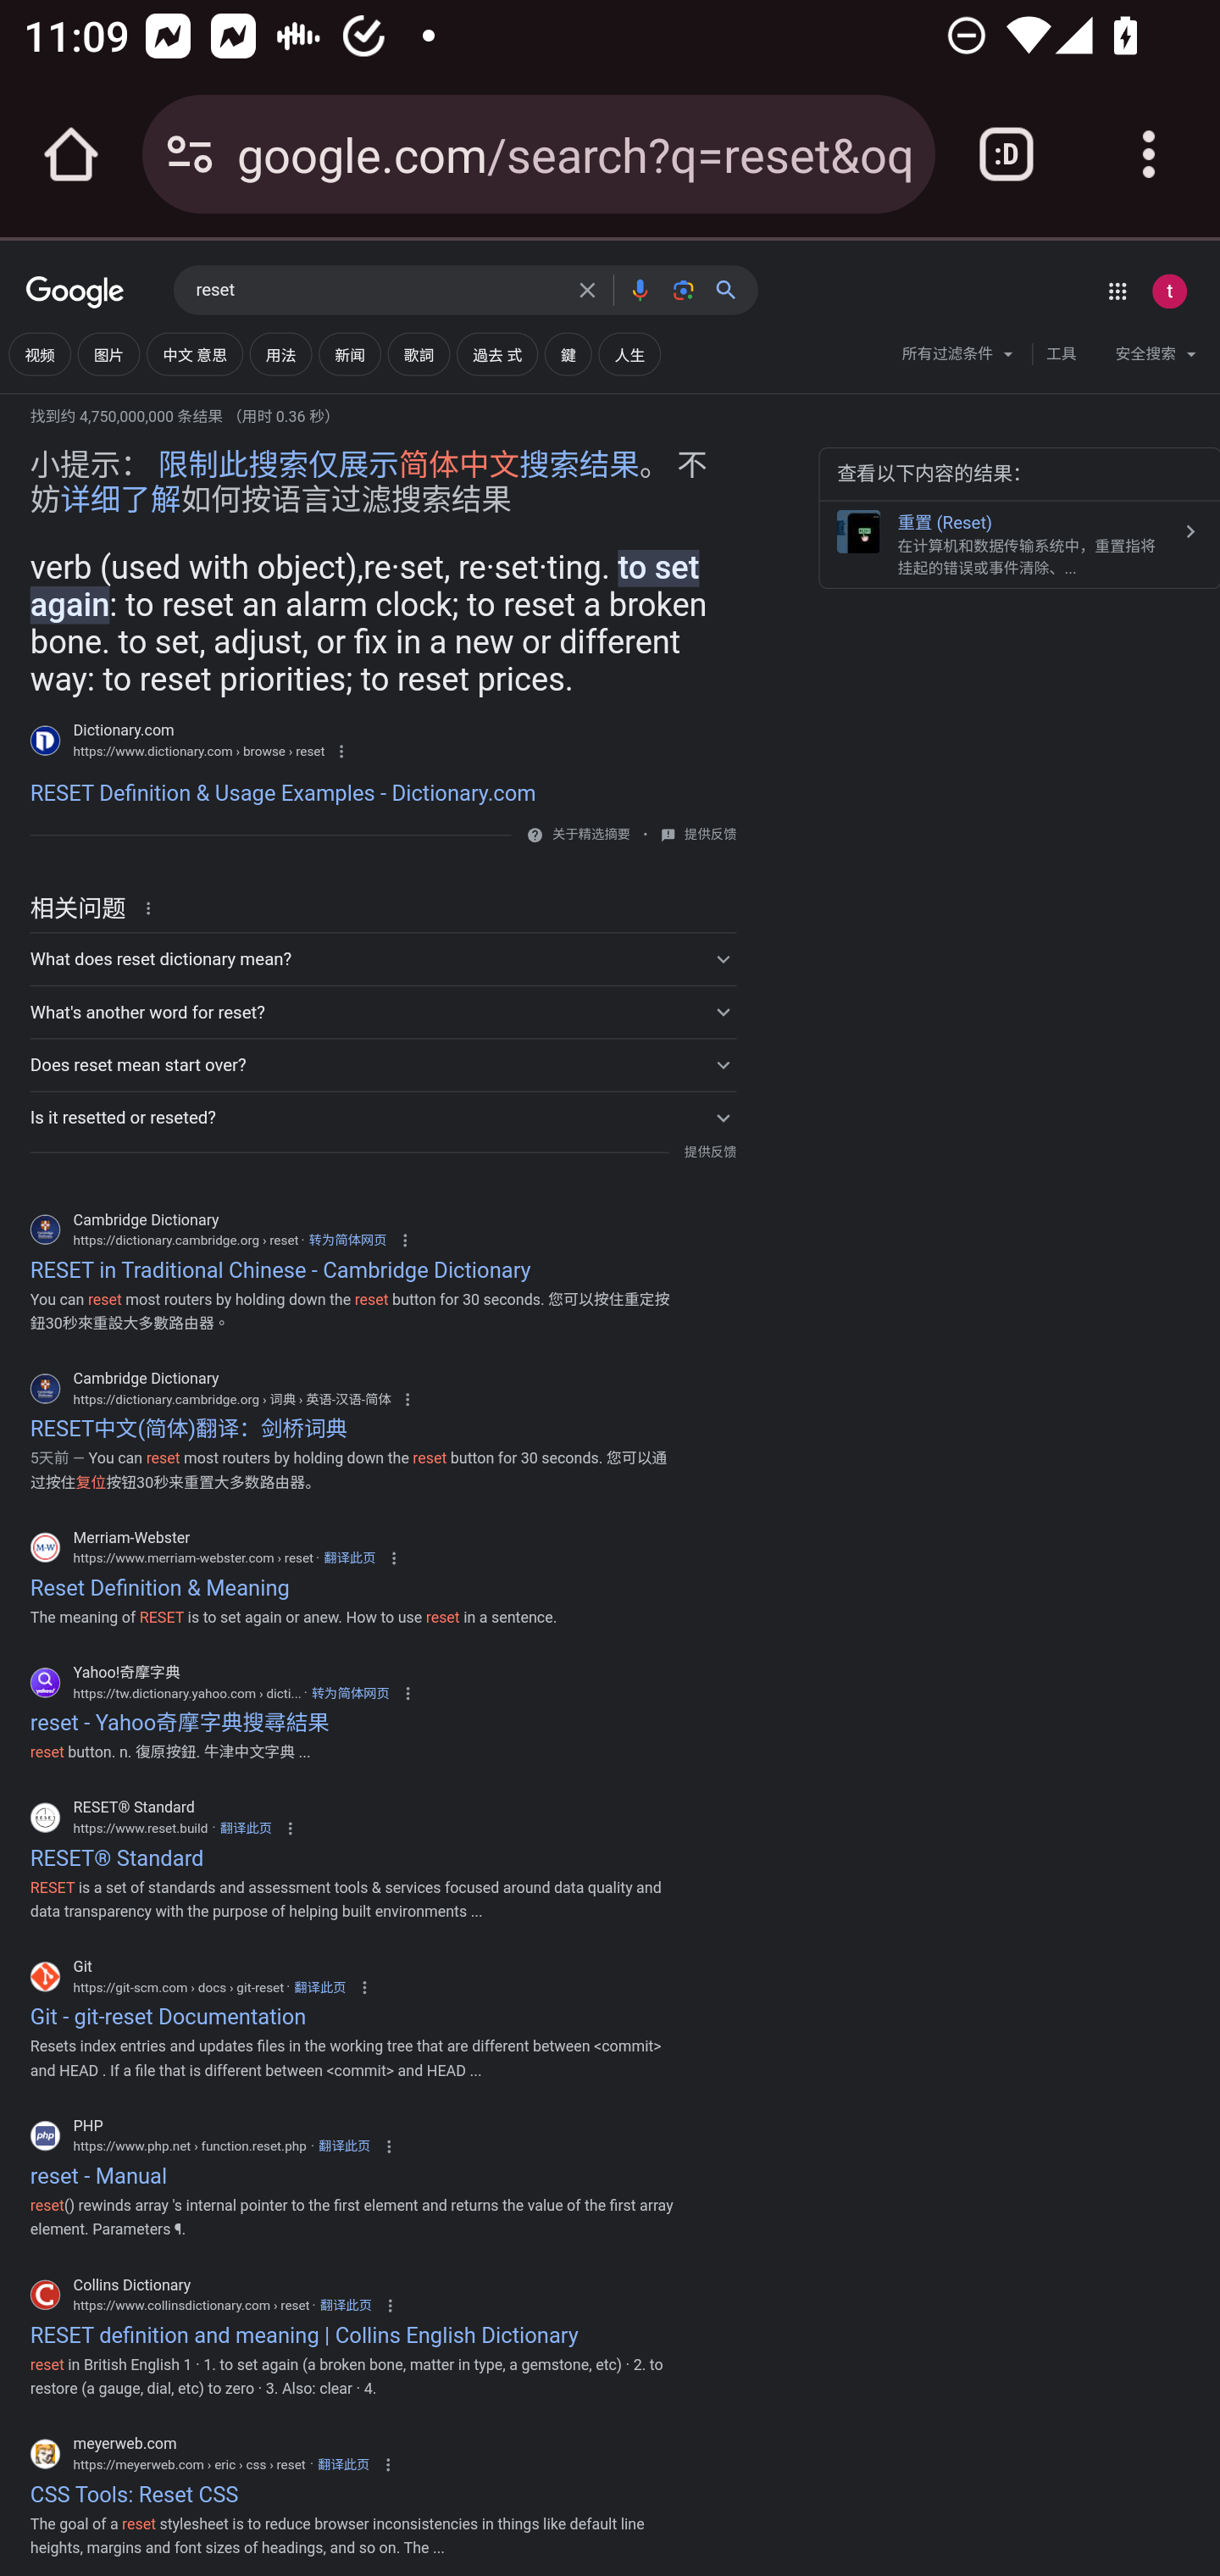 The height and width of the screenshot is (2576, 1220). I want to click on 详细了解, so click(120, 500).